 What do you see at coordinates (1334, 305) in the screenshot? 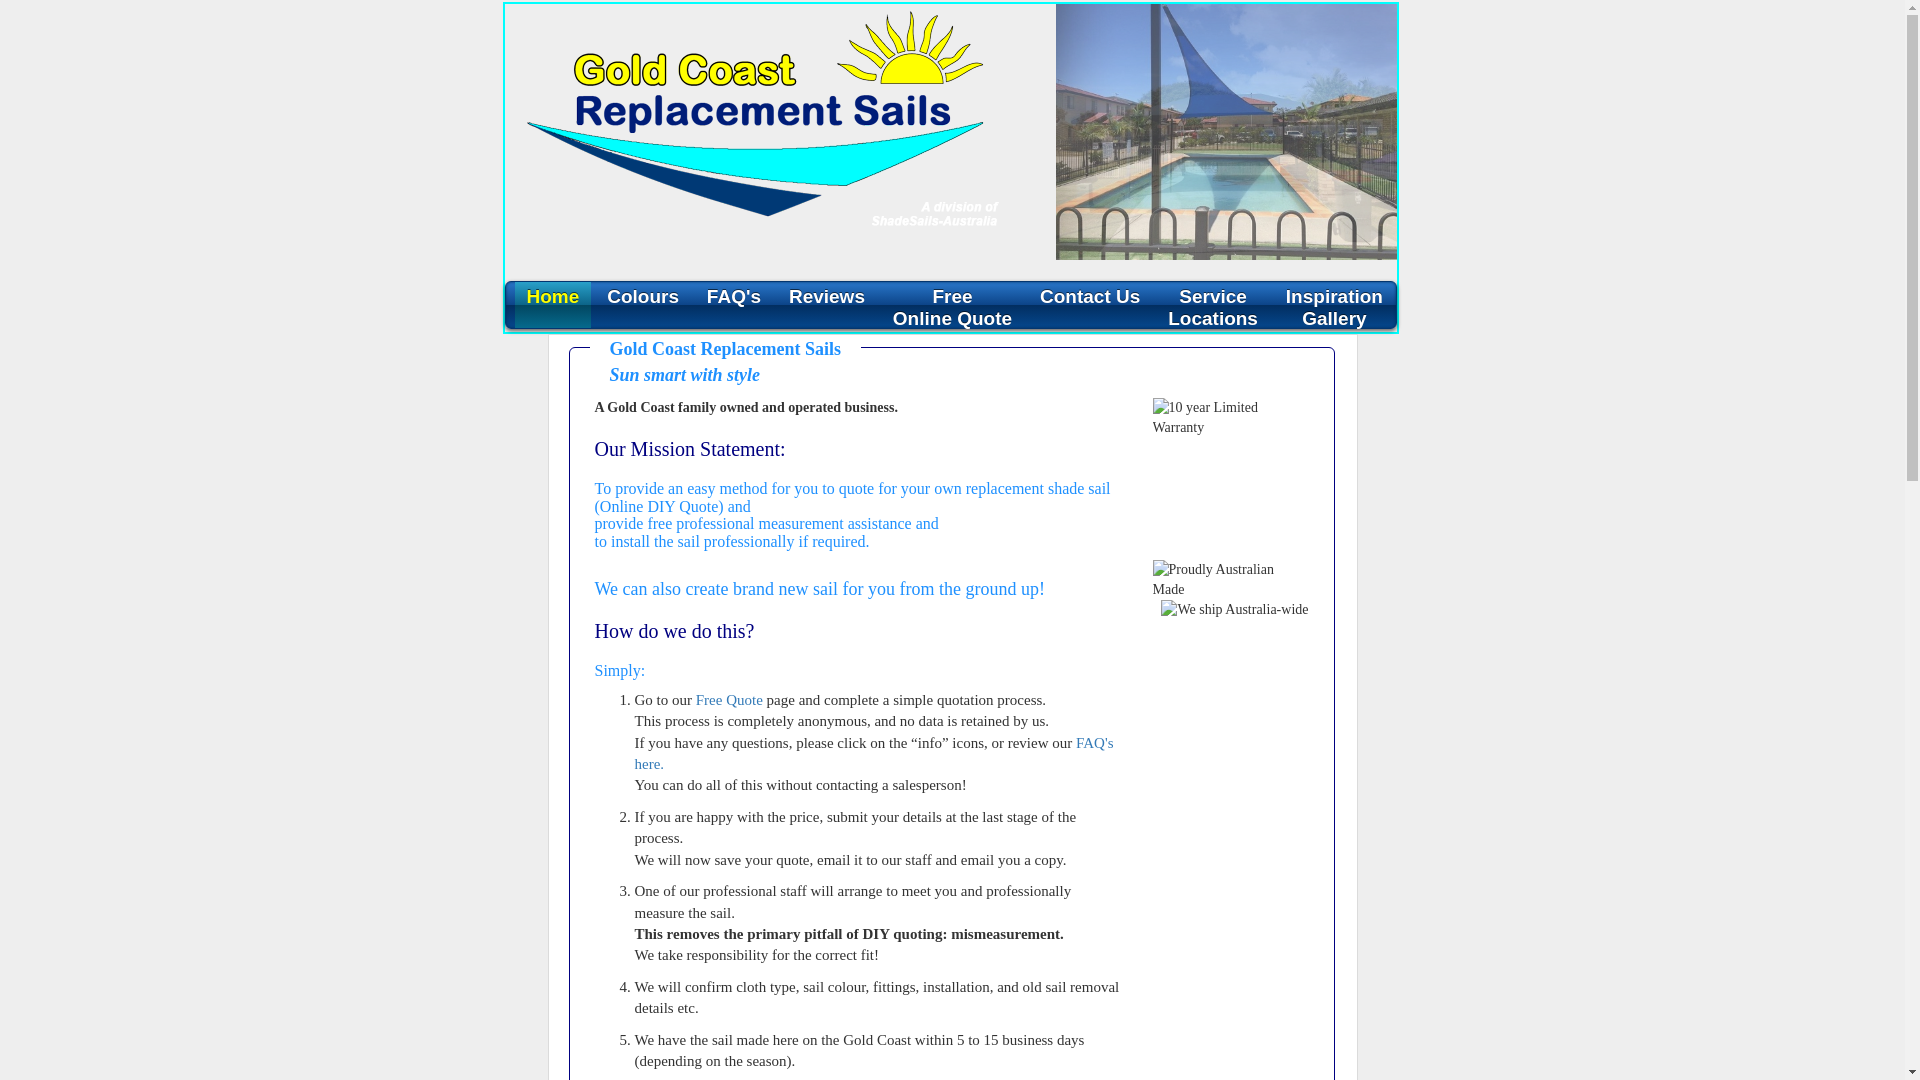
I see `Inspiration
Gallery` at bounding box center [1334, 305].